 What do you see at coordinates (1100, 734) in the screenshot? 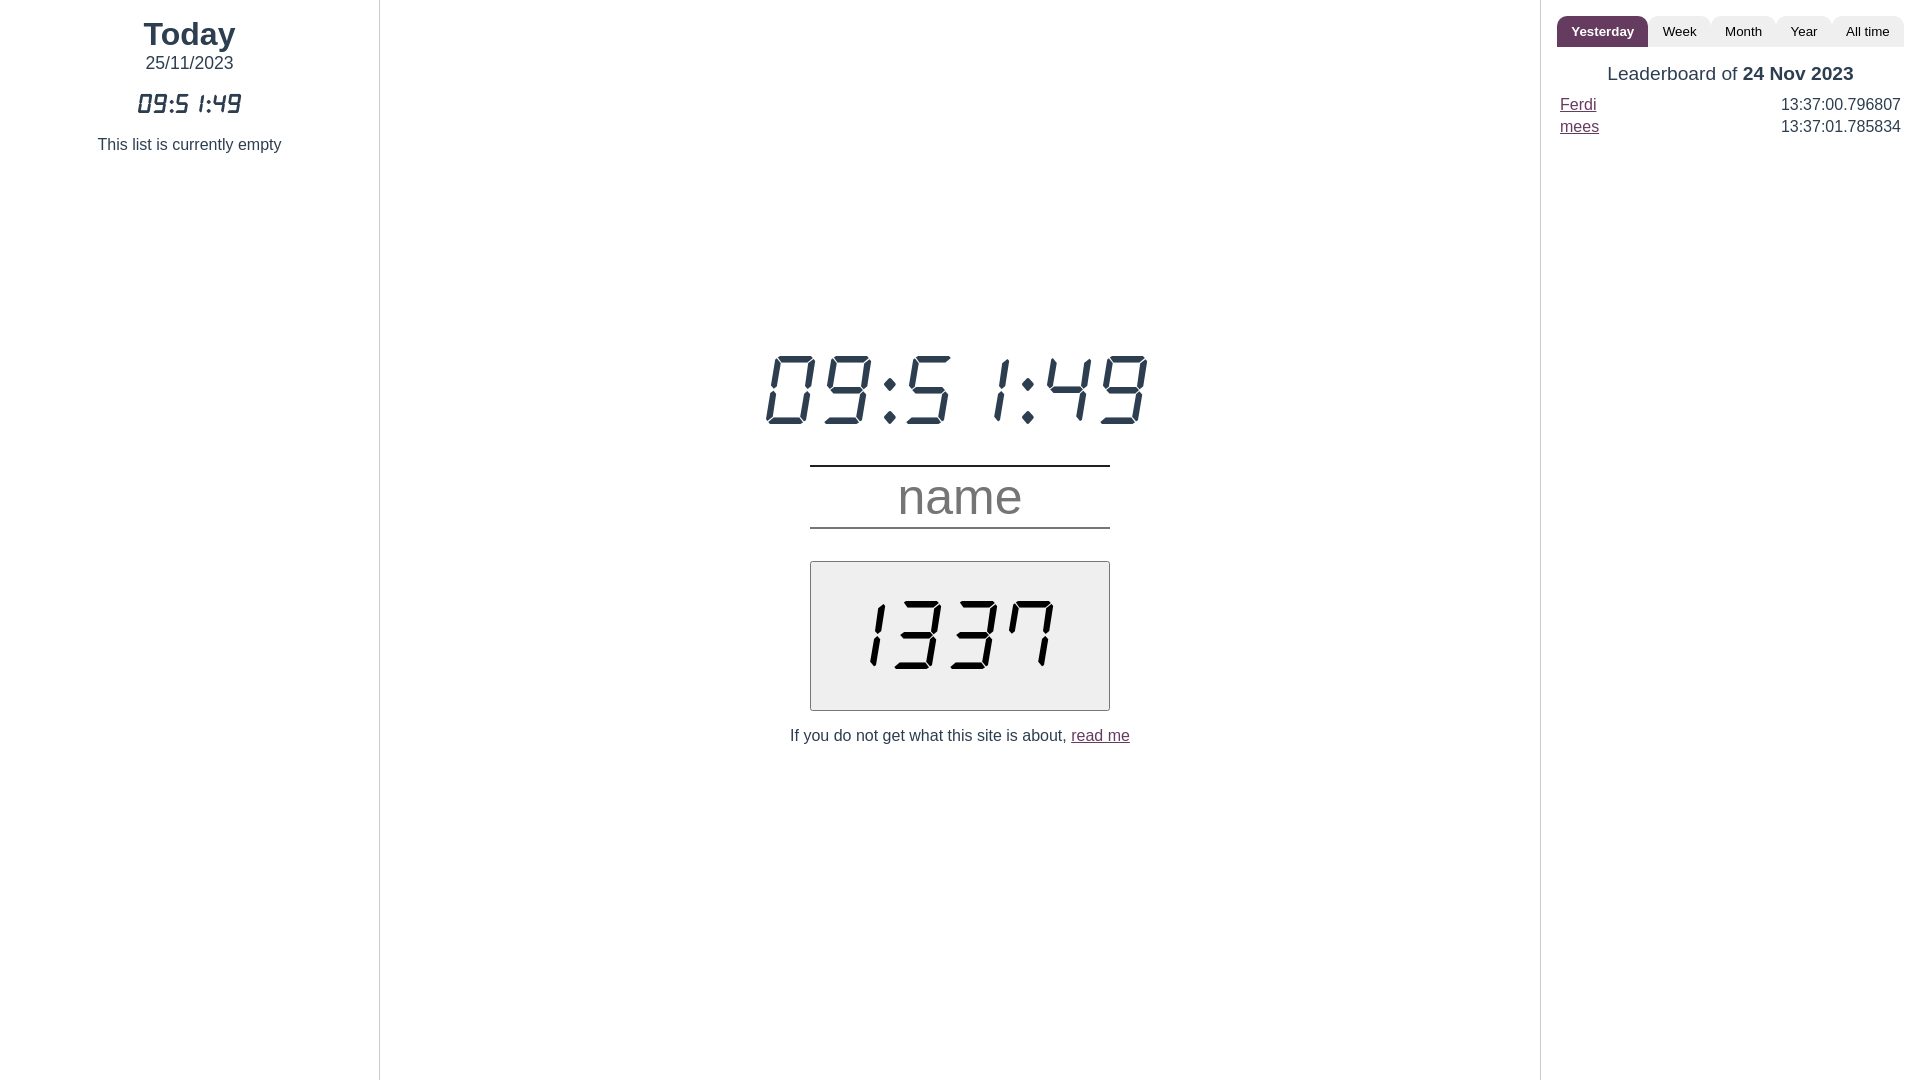
I see `read me` at bounding box center [1100, 734].